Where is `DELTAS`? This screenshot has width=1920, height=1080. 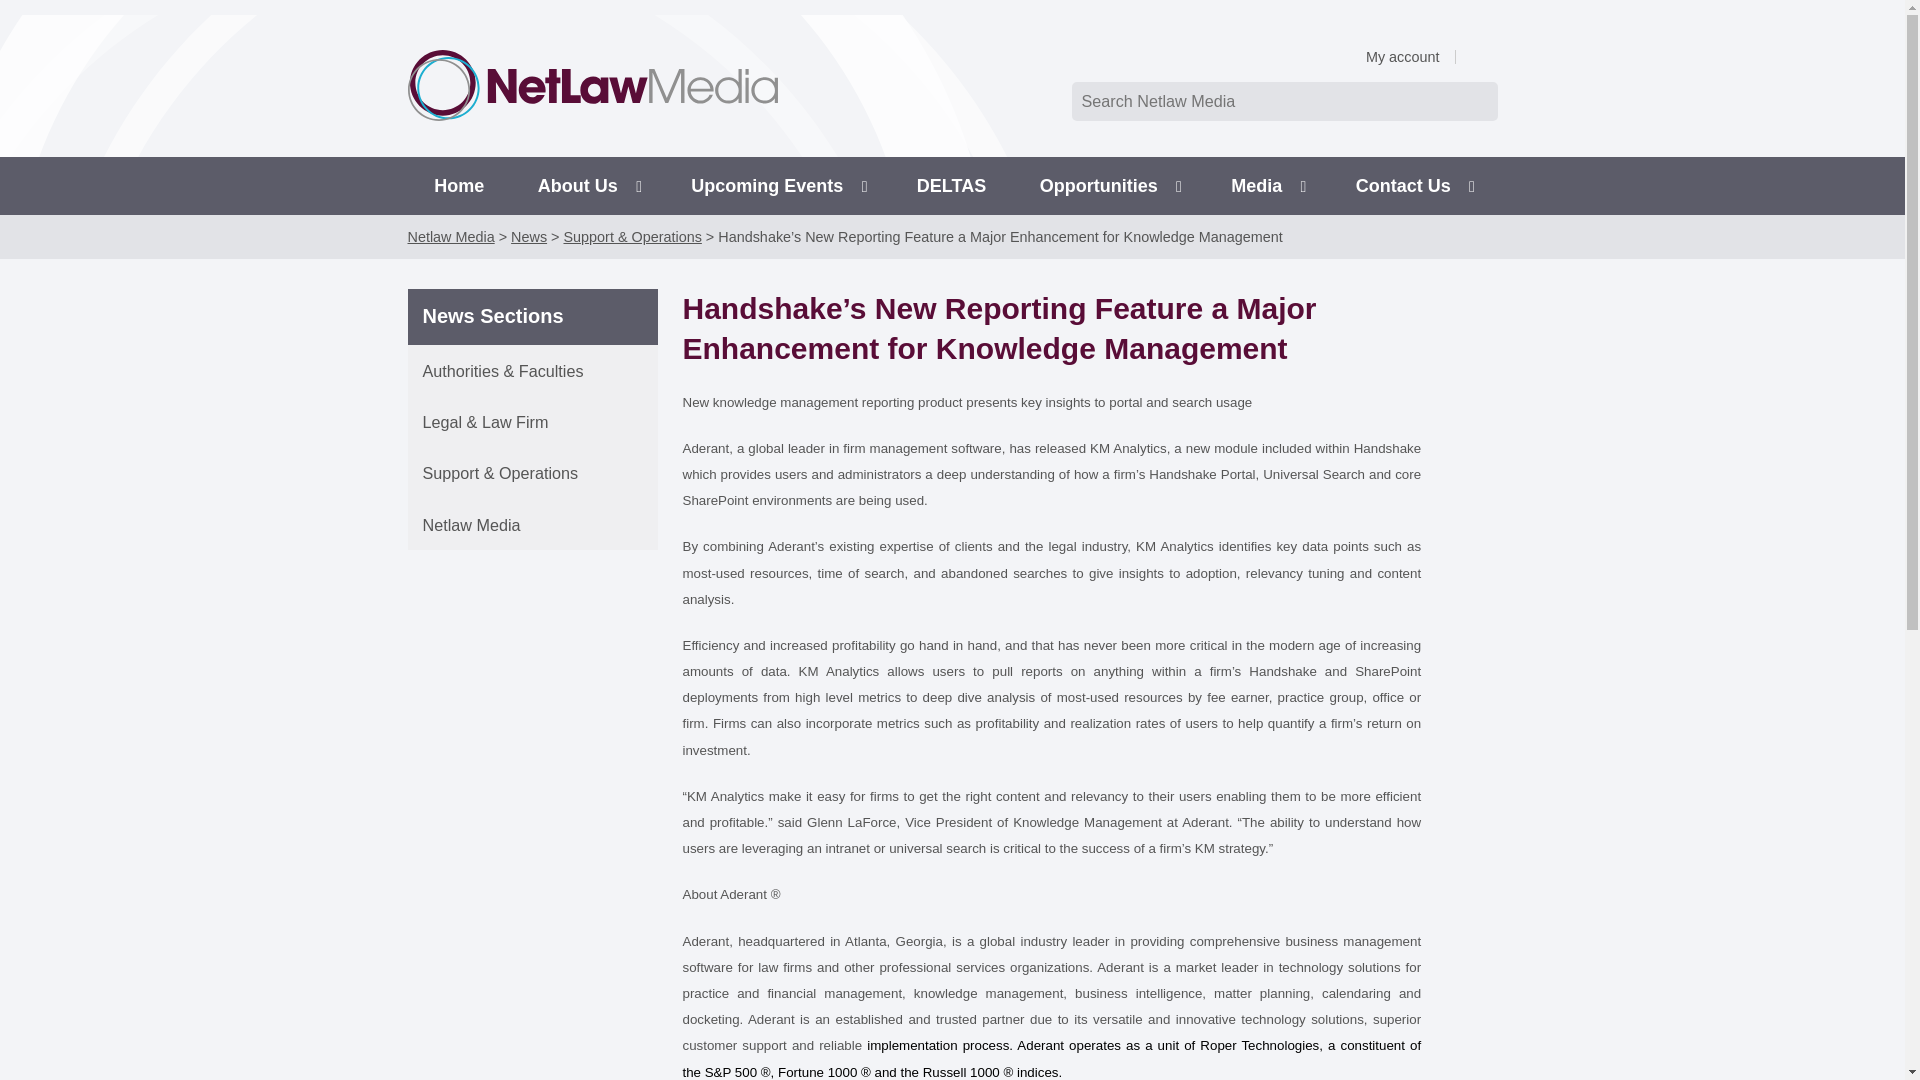 DELTAS is located at coordinates (952, 185).